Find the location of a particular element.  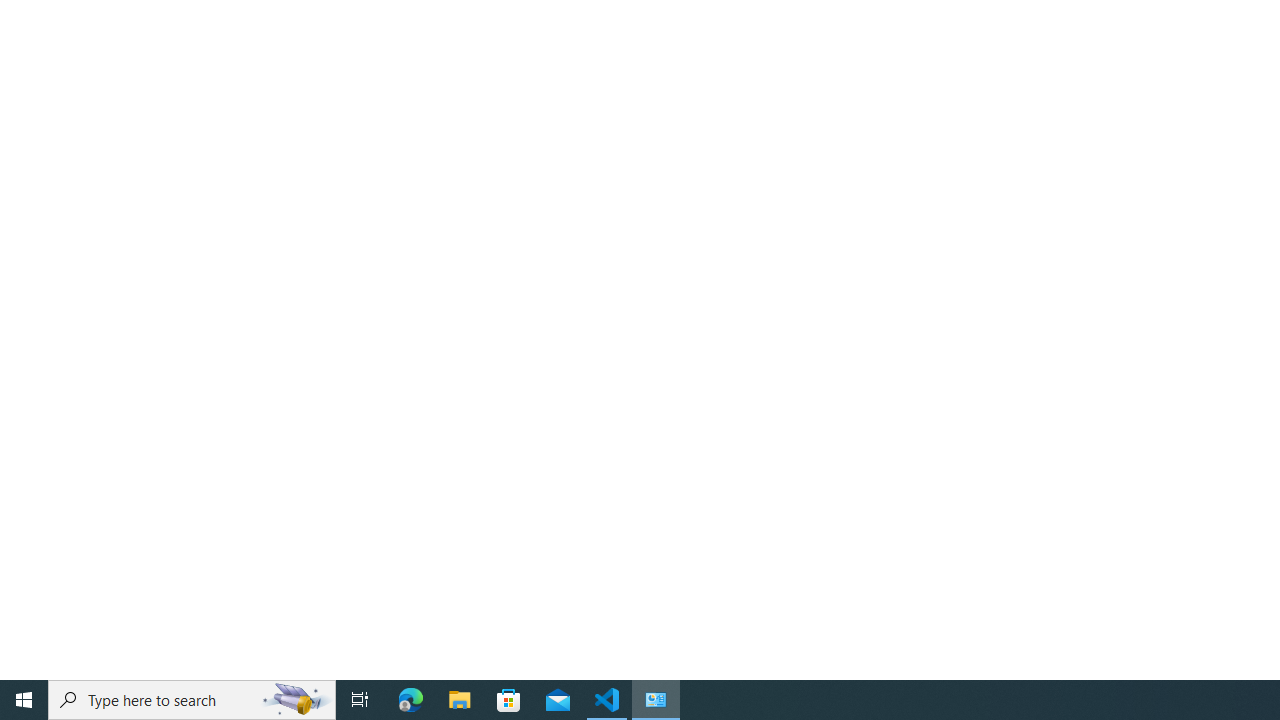

Control Panel - 1 running window is located at coordinates (656, 700).